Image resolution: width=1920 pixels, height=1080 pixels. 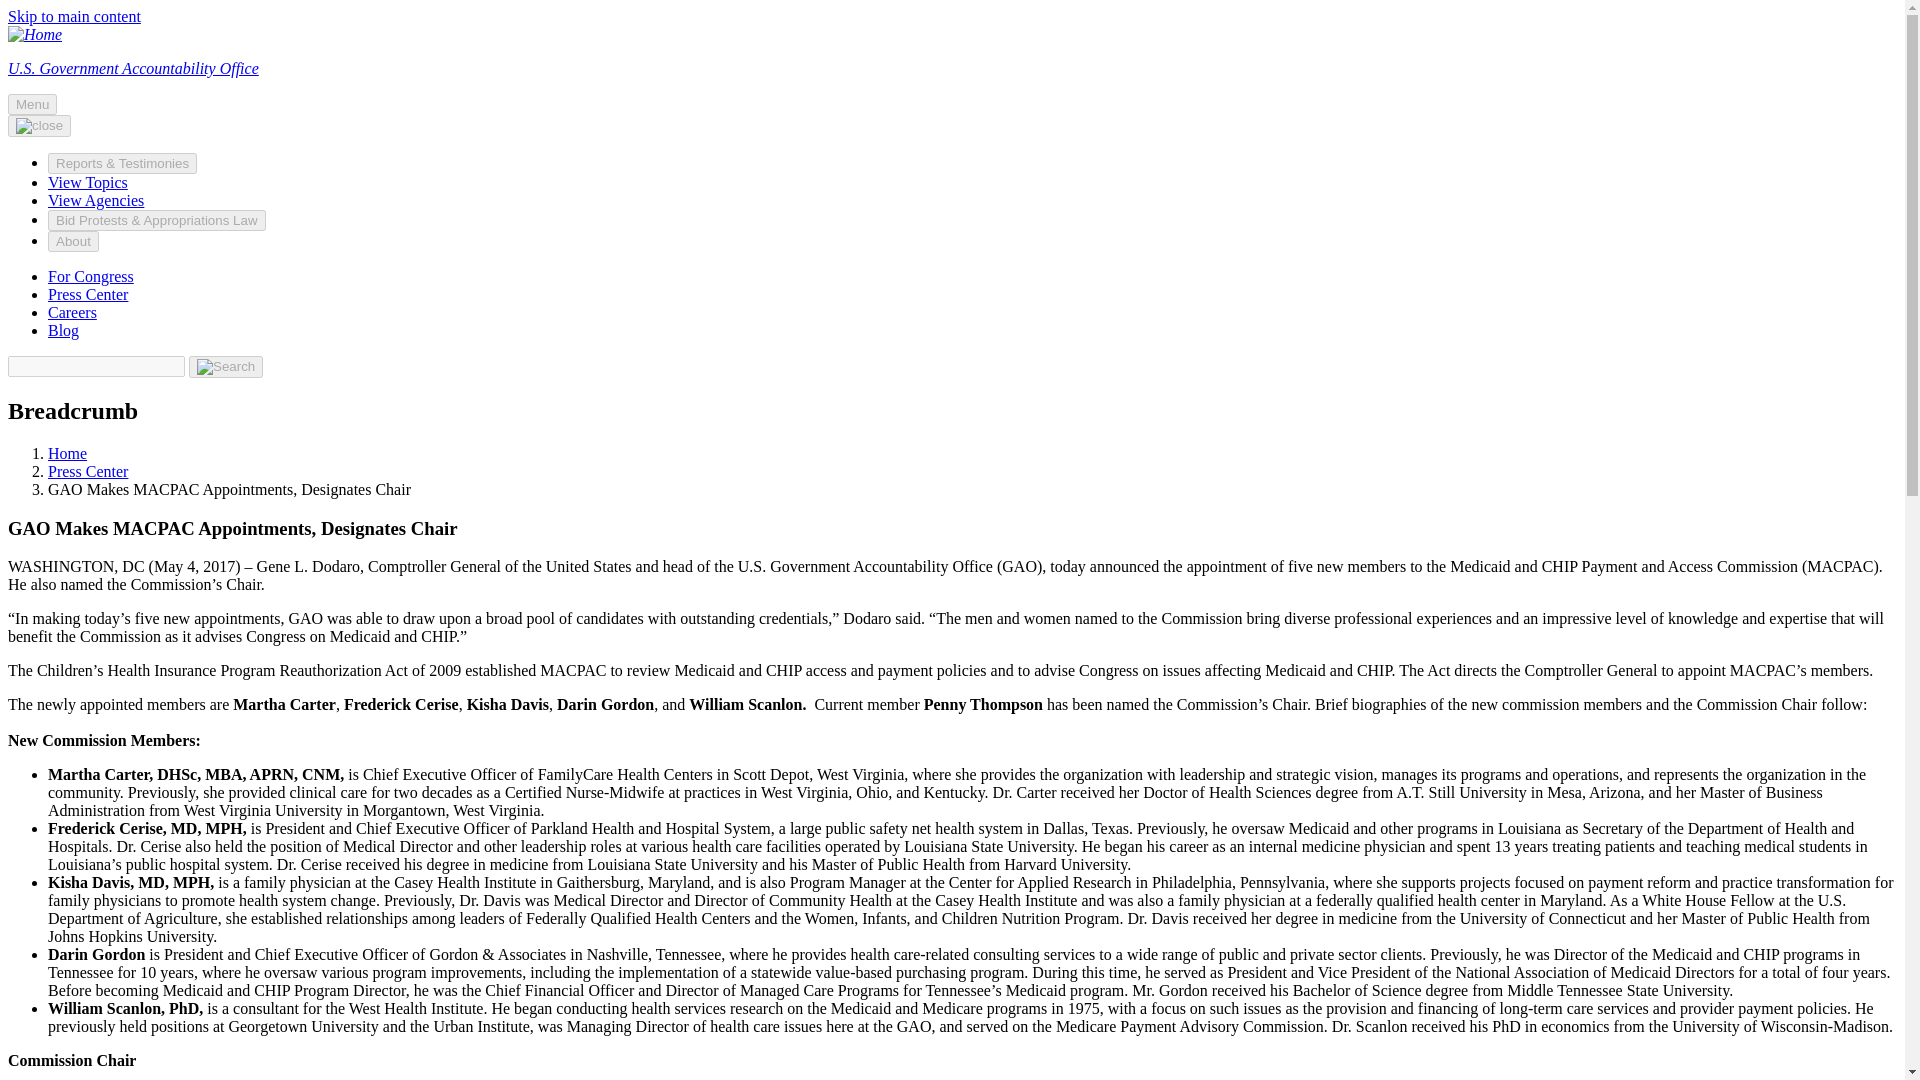 What do you see at coordinates (88, 471) in the screenshot?
I see `Press Center` at bounding box center [88, 471].